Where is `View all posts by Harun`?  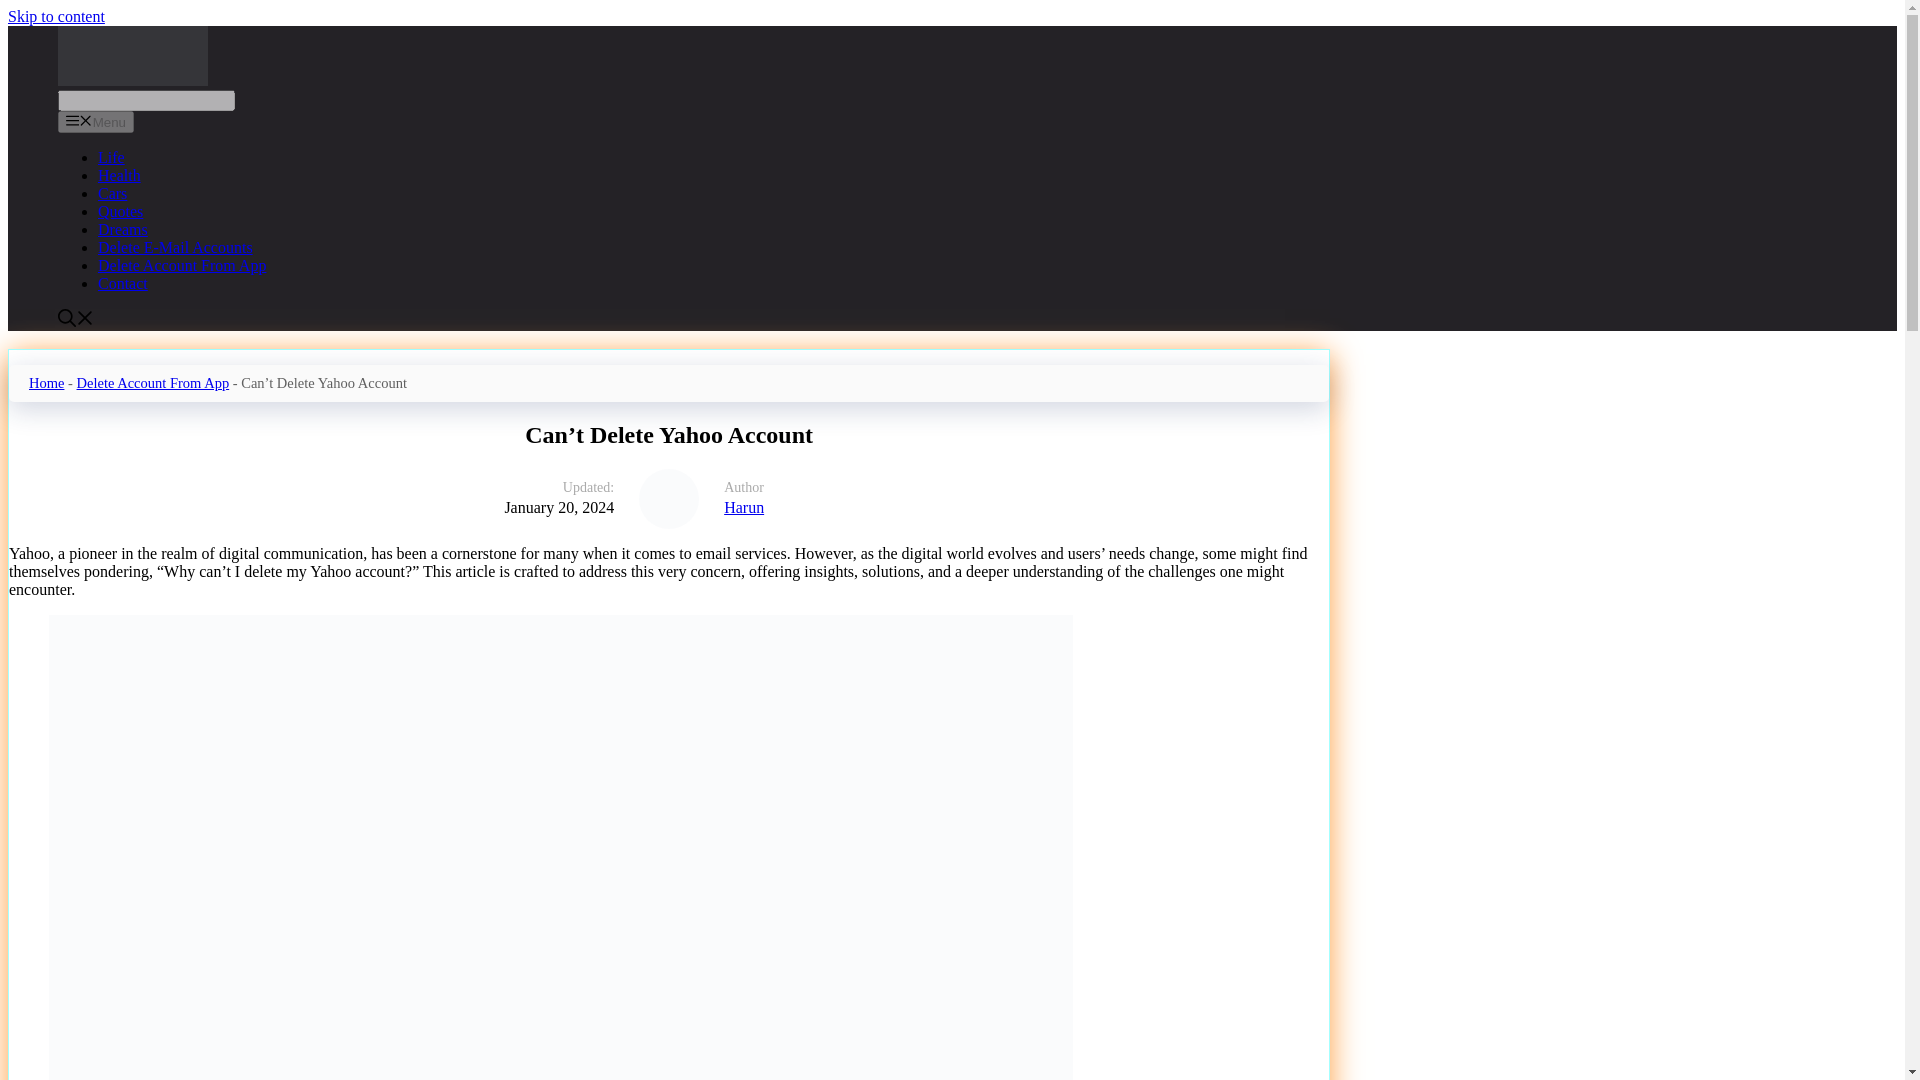
View all posts by Harun is located at coordinates (1013, 508).